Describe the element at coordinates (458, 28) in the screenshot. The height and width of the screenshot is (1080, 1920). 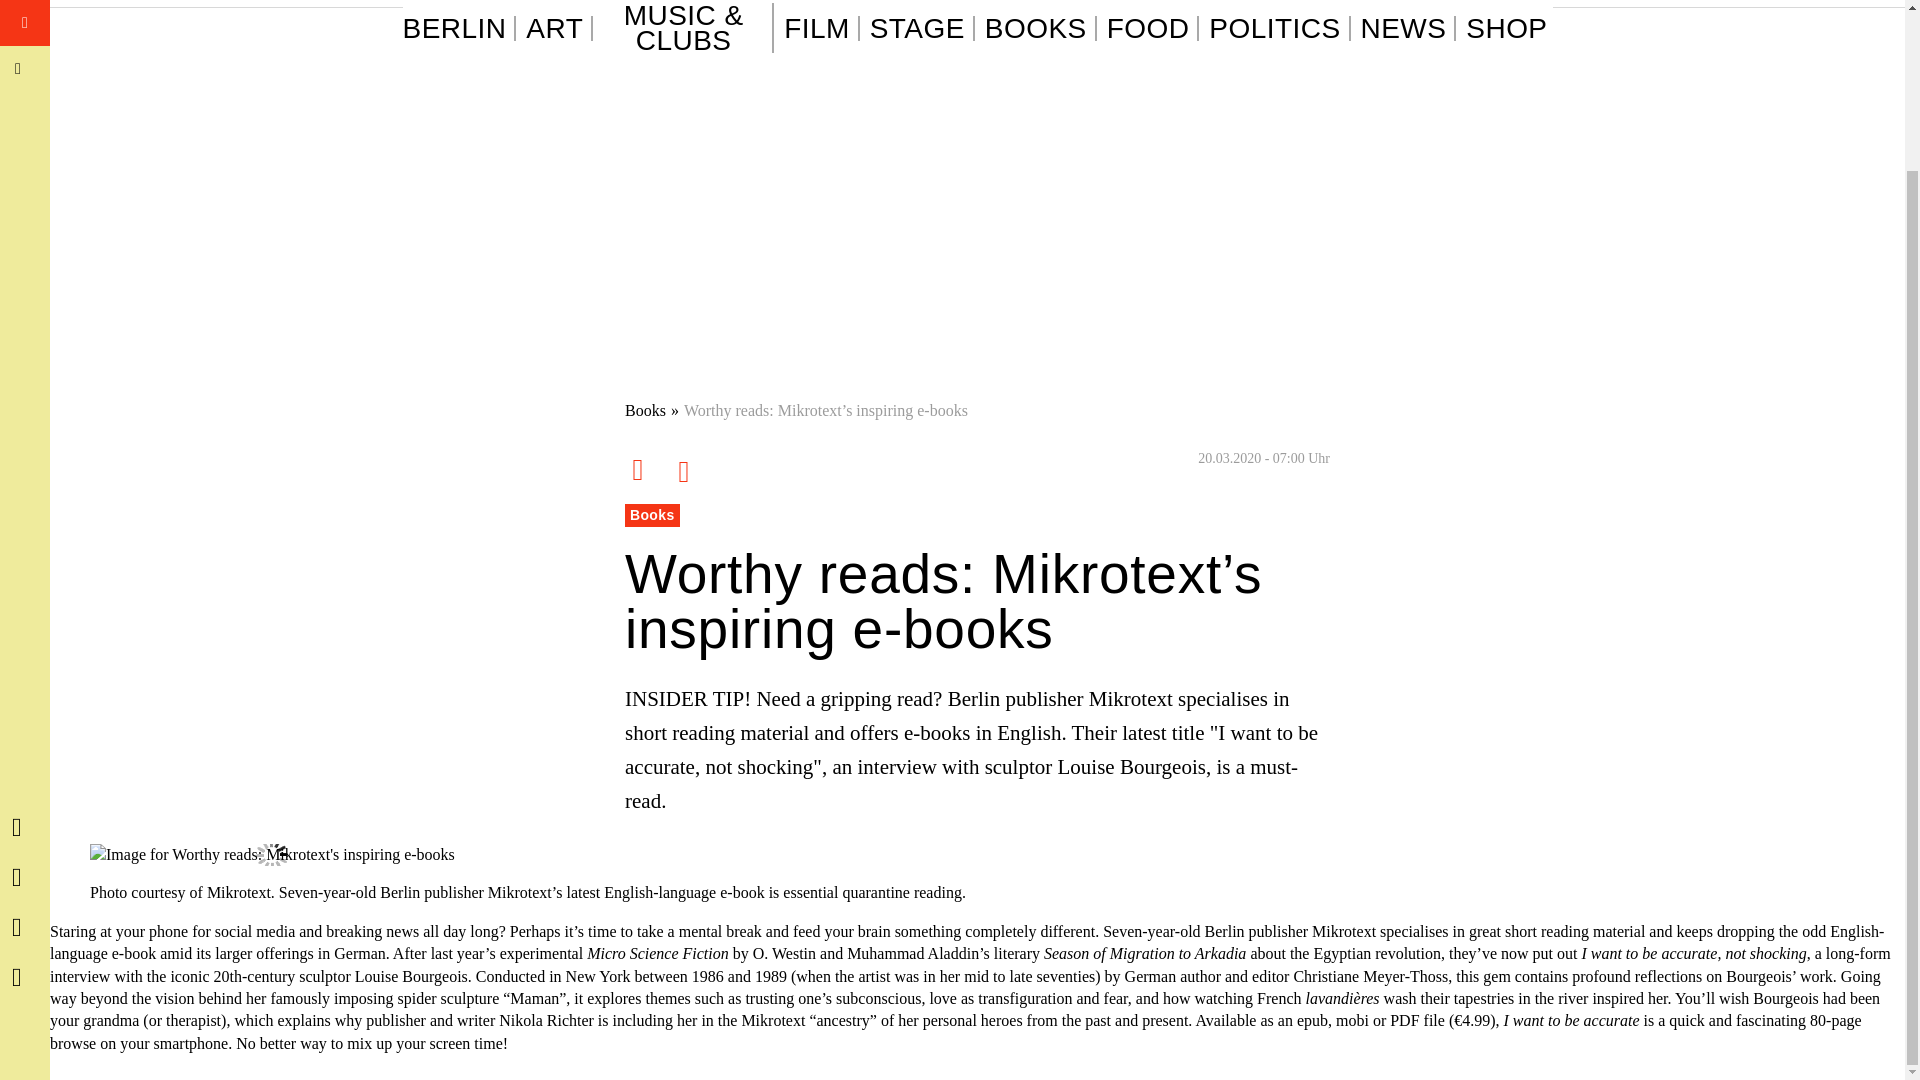
I see `BERLIN` at that location.